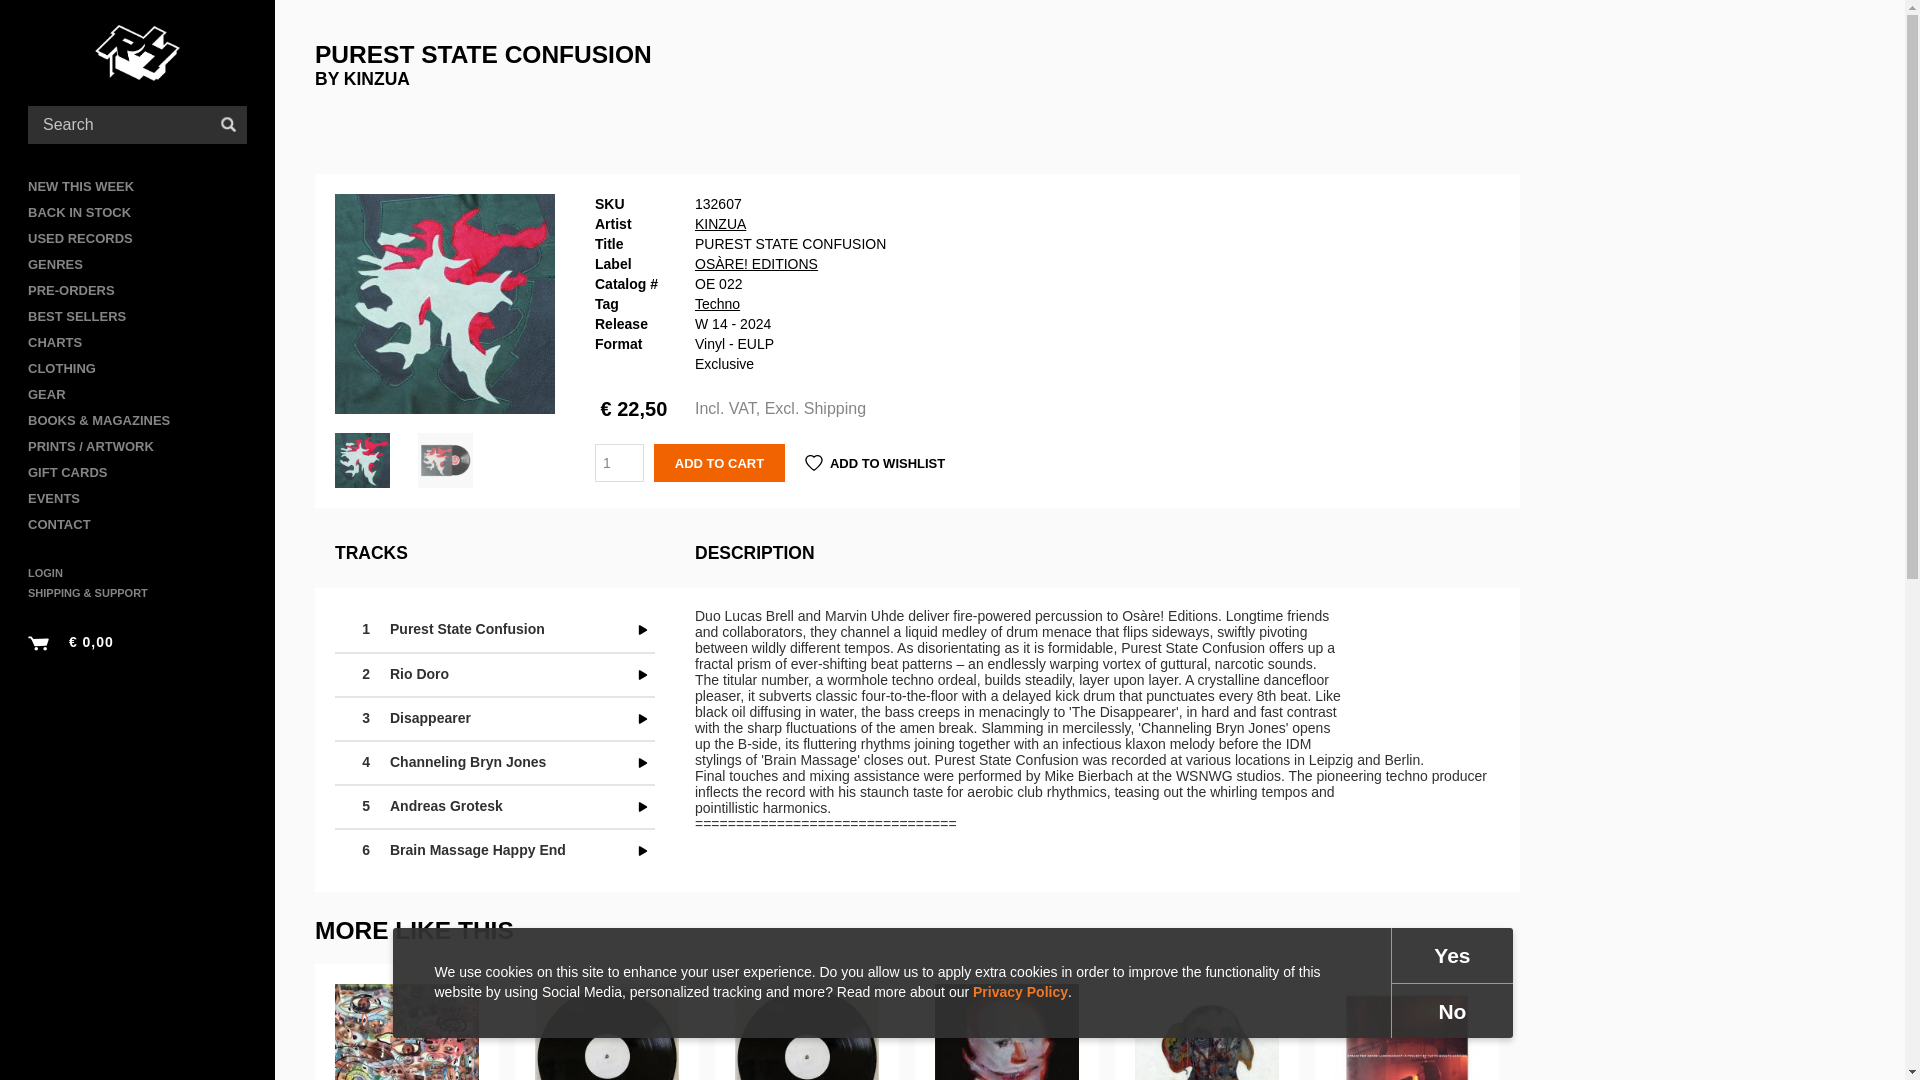 This screenshot has width=1920, height=1080. I want to click on ADD TO CART, so click(720, 462).